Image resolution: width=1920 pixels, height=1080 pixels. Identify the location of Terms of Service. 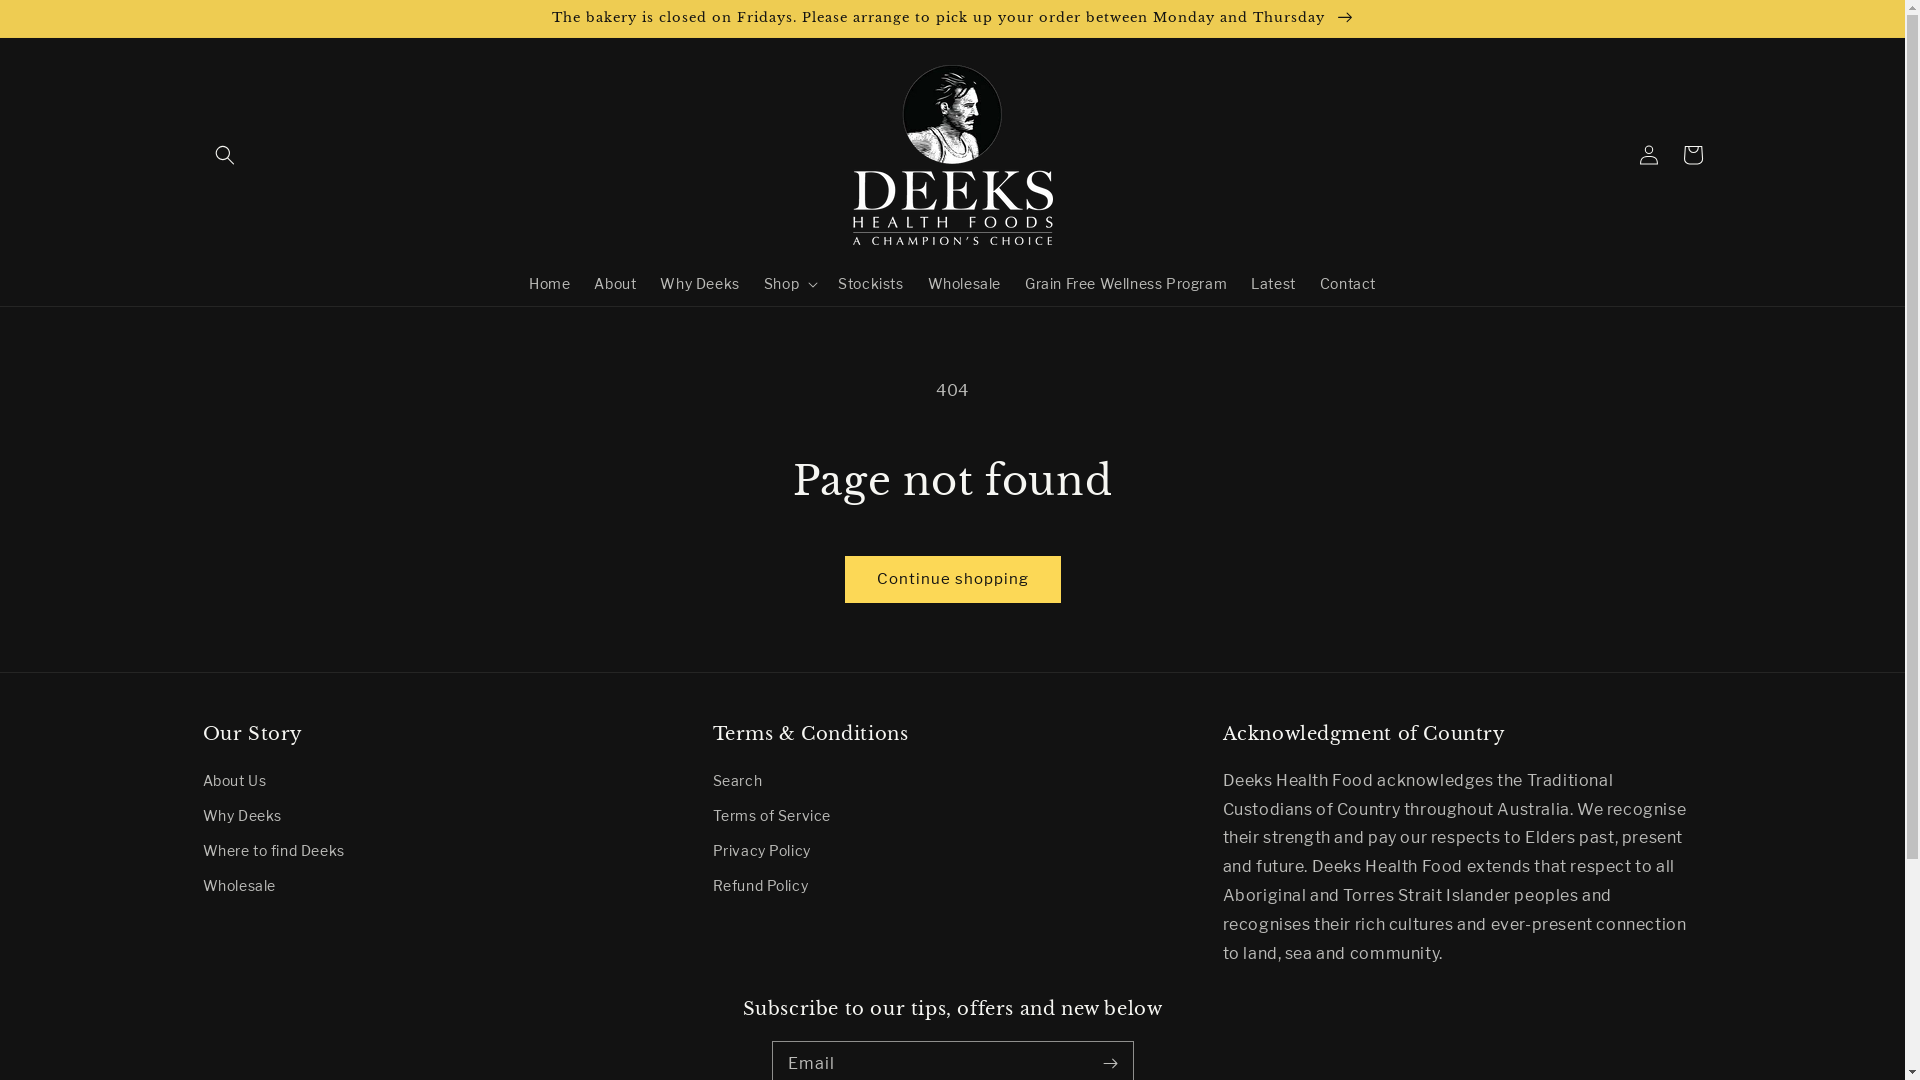
(772, 816).